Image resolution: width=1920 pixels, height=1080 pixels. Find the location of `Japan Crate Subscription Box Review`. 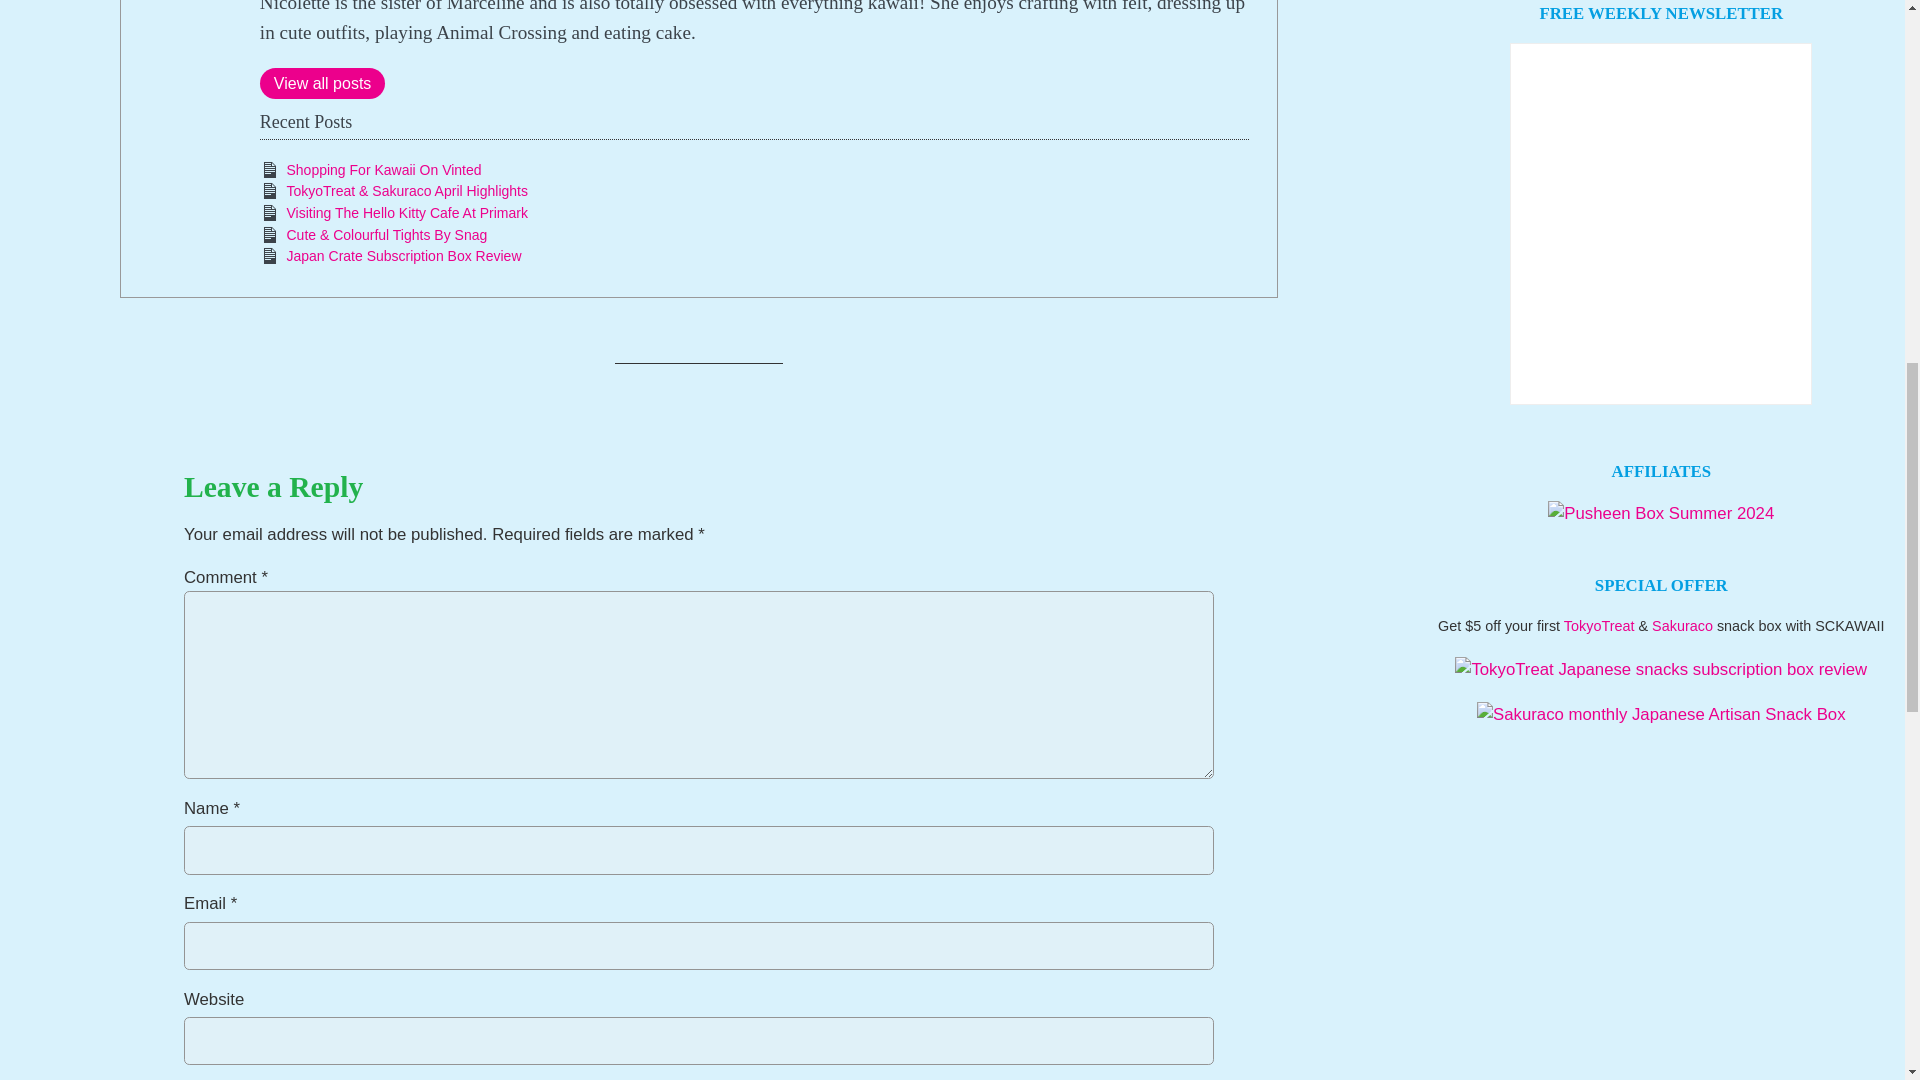

Japan Crate Subscription Box Review is located at coordinates (403, 256).